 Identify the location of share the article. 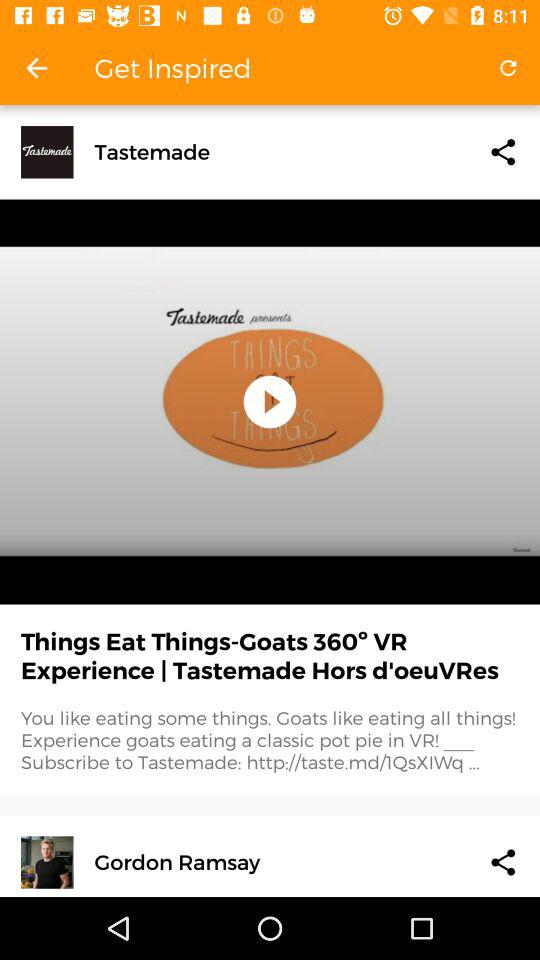
(503, 862).